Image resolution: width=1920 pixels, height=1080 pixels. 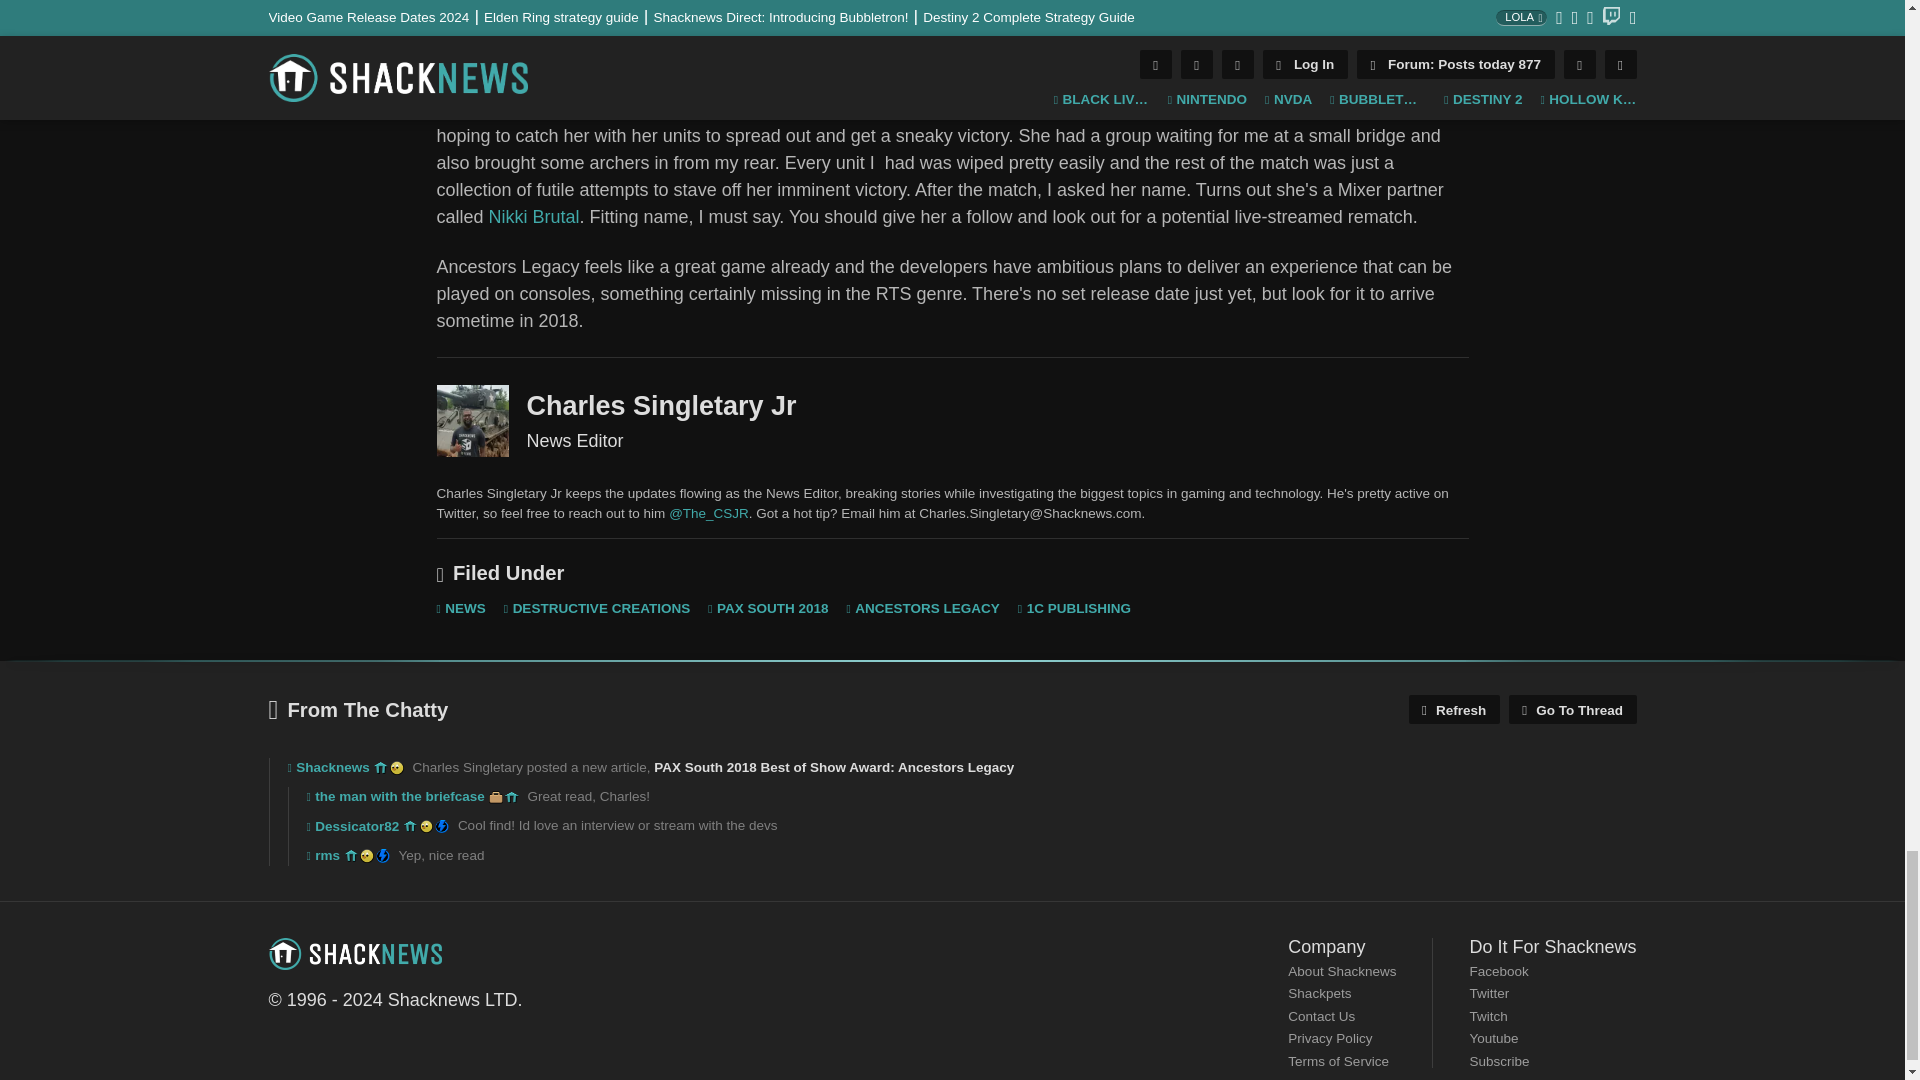 I want to click on legacy 20 years, so click(x=426, y=826).